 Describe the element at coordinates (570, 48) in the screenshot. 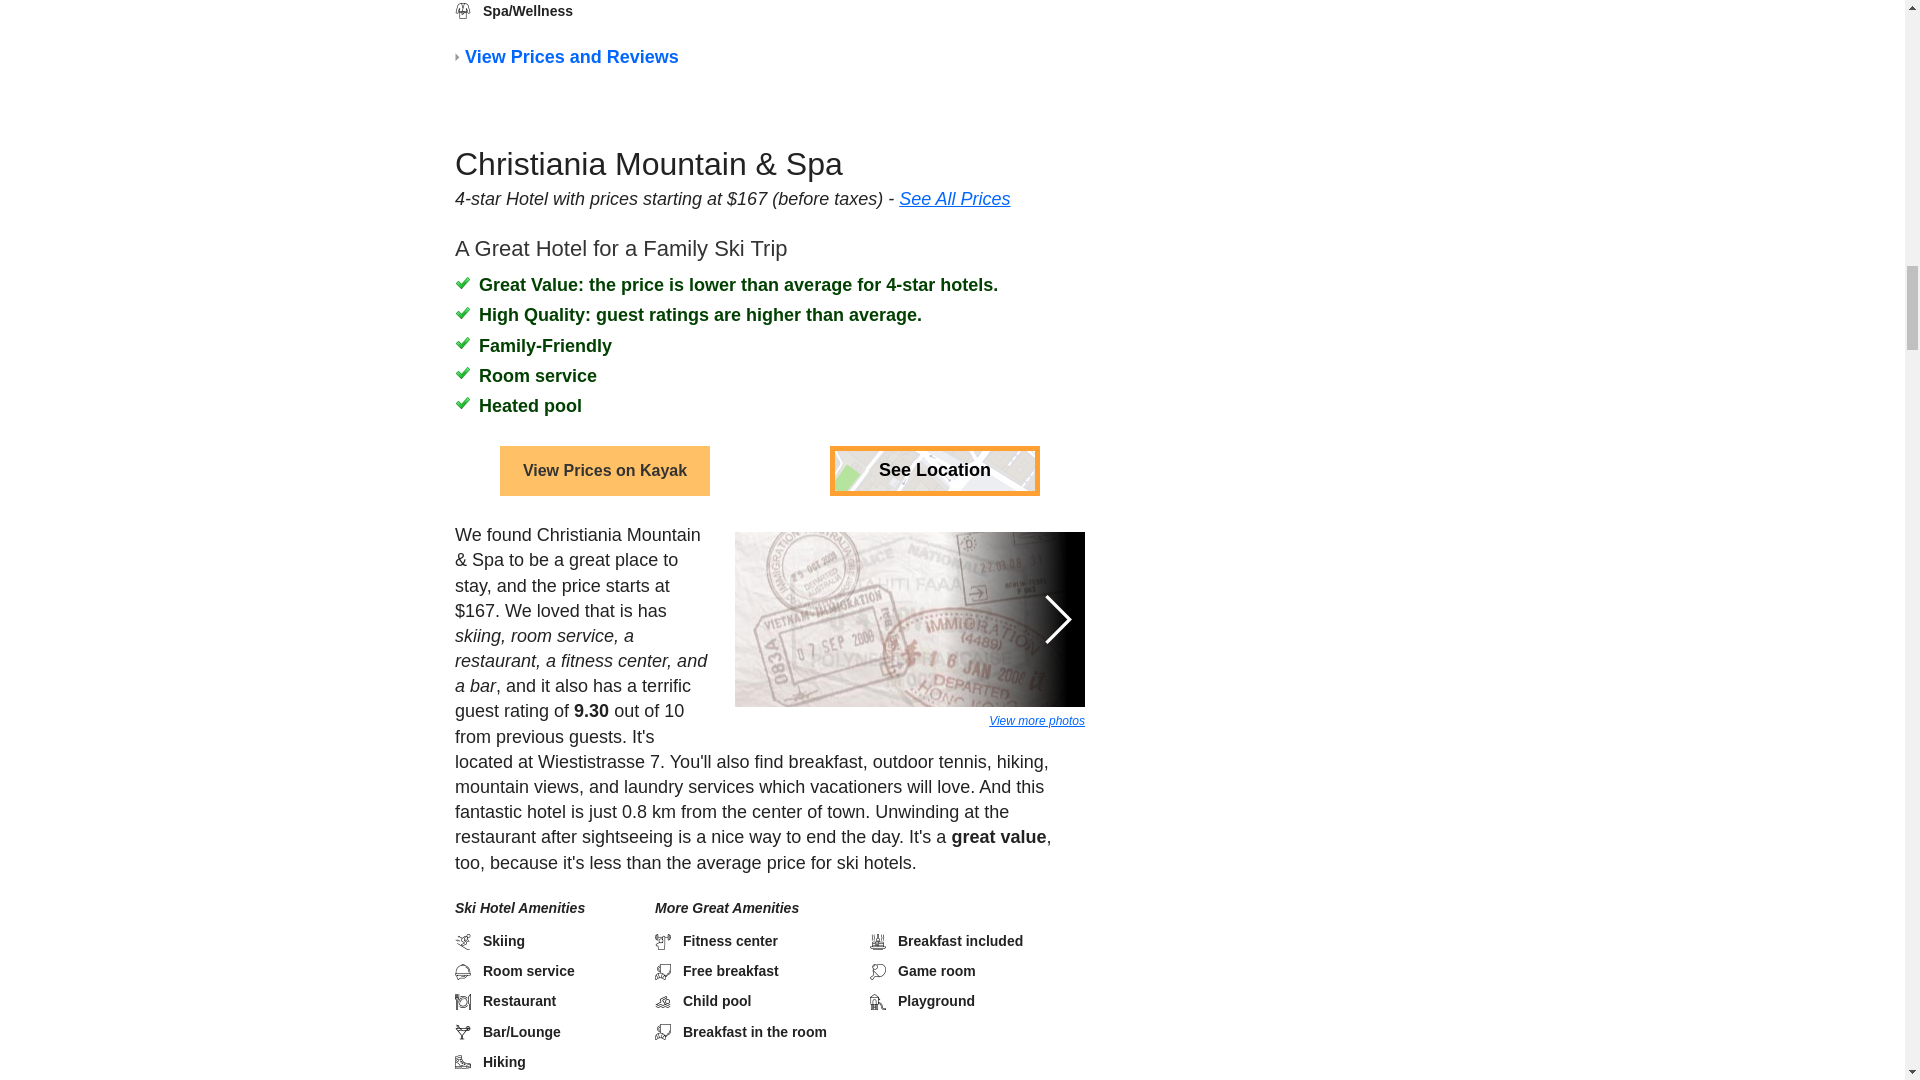

I see `View Prices and Reviews` at that location.